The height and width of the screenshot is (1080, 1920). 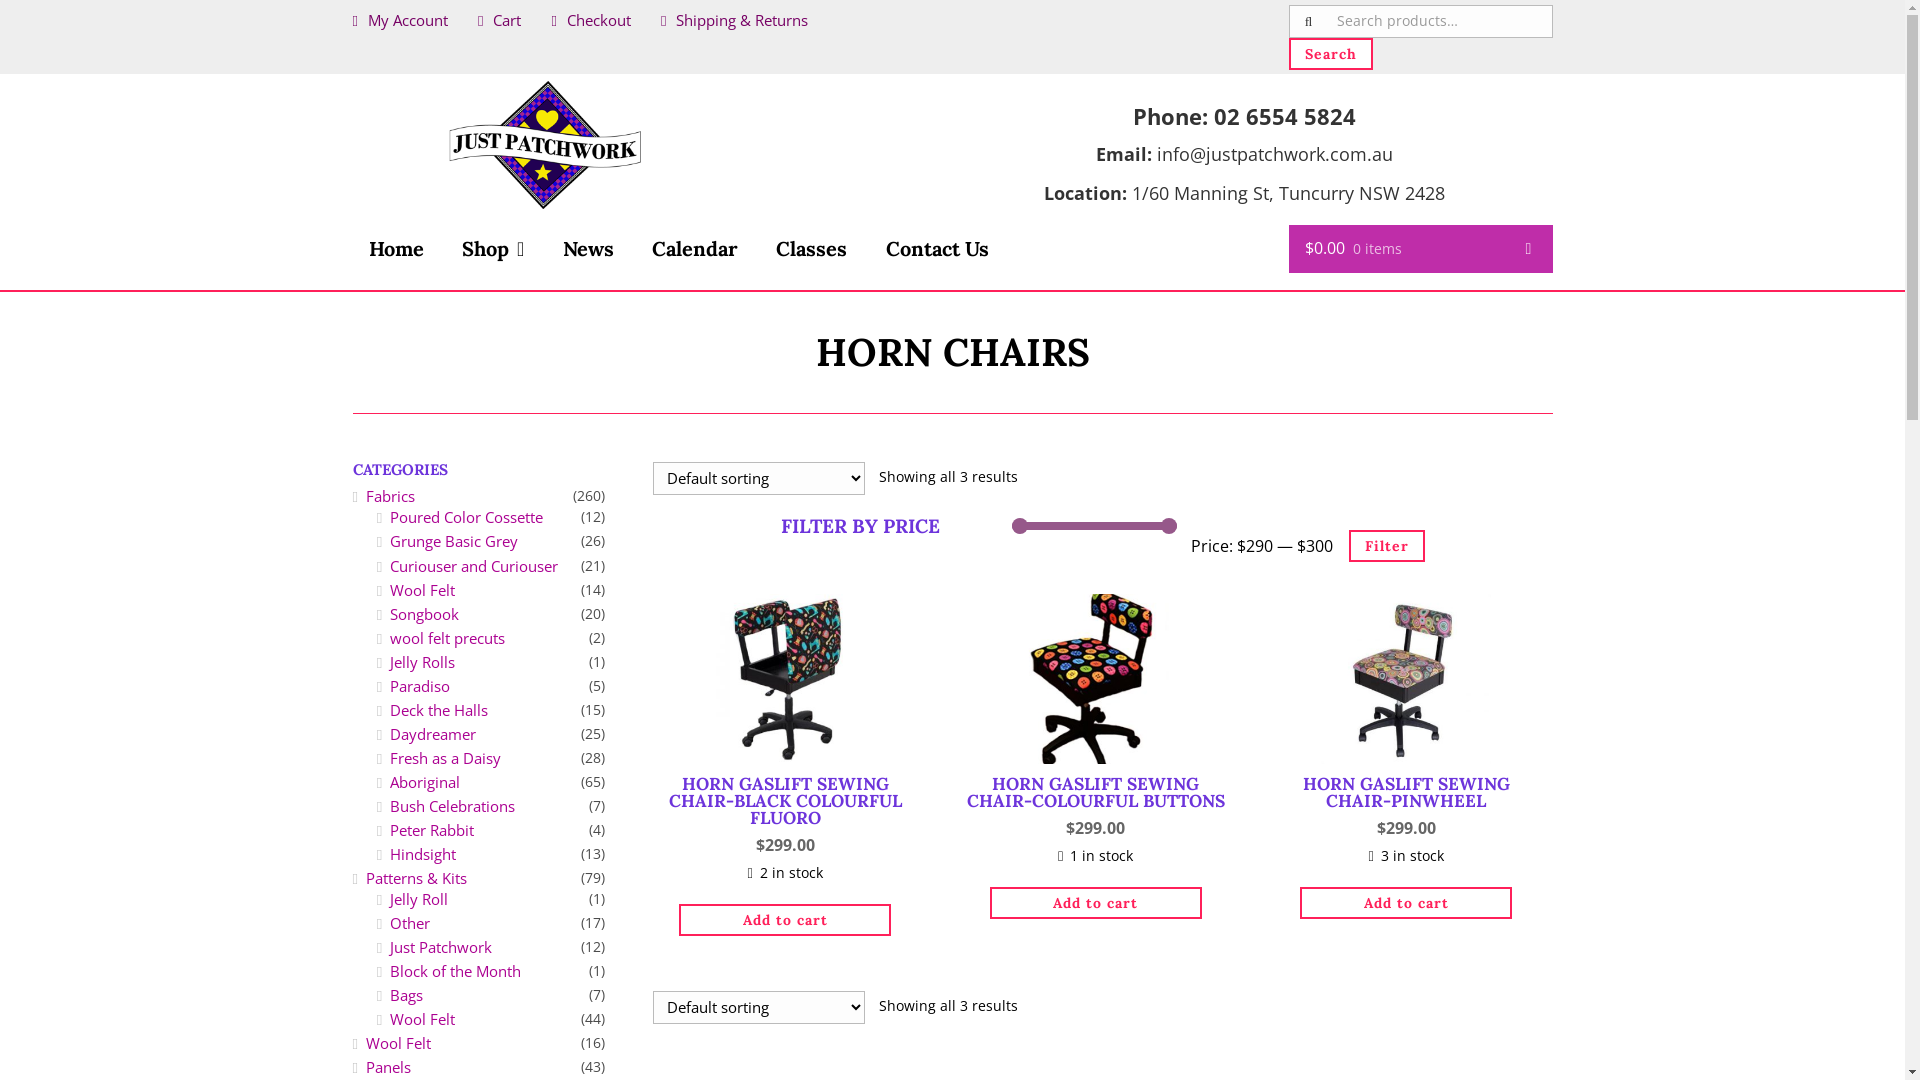 I want to click on Just Patchwork, so click(x=440, y=947).